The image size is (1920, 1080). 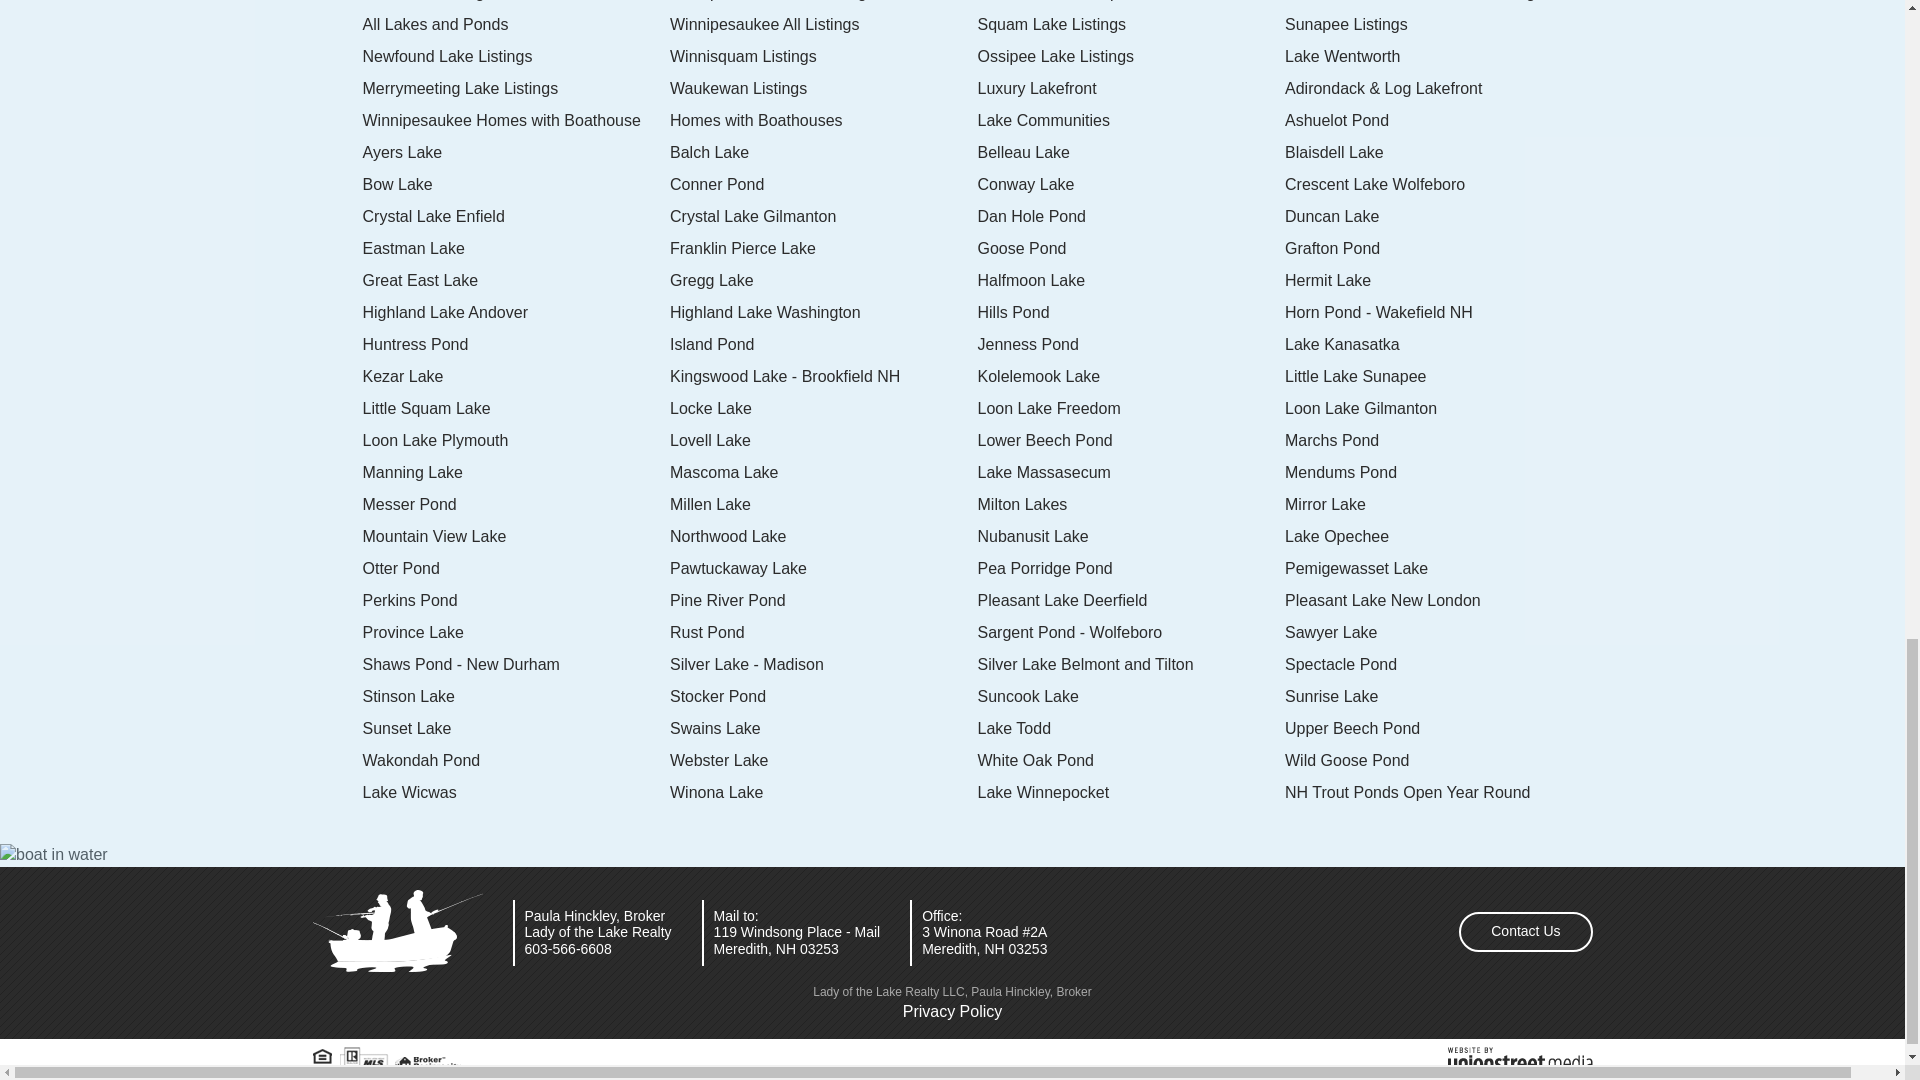 What do you see at coordinates (516, 25) in the screenshot?
I see `NH Lakes and Pond Property for Sale - All ` at bounding box center [516, 25].